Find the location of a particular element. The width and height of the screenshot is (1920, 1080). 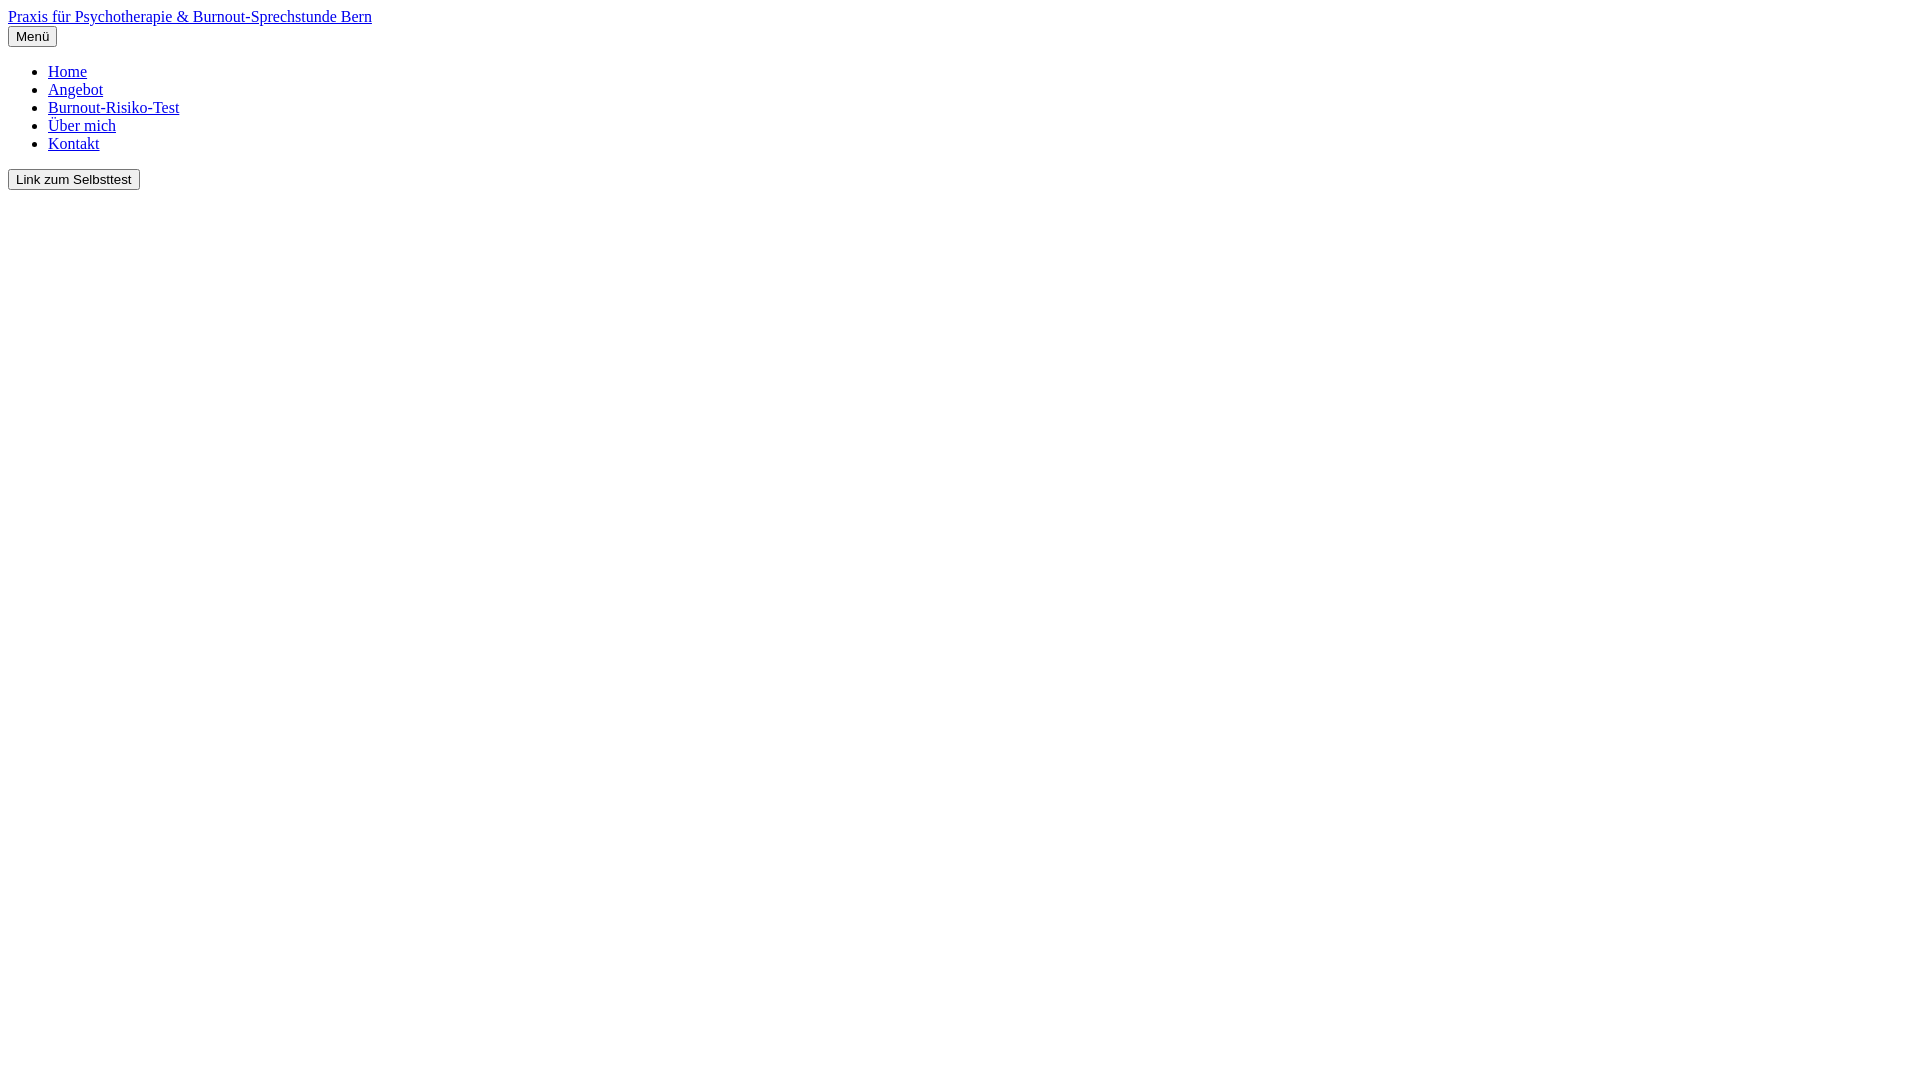

Burnout-Risiko-Test is located at coordinates (114, 108).